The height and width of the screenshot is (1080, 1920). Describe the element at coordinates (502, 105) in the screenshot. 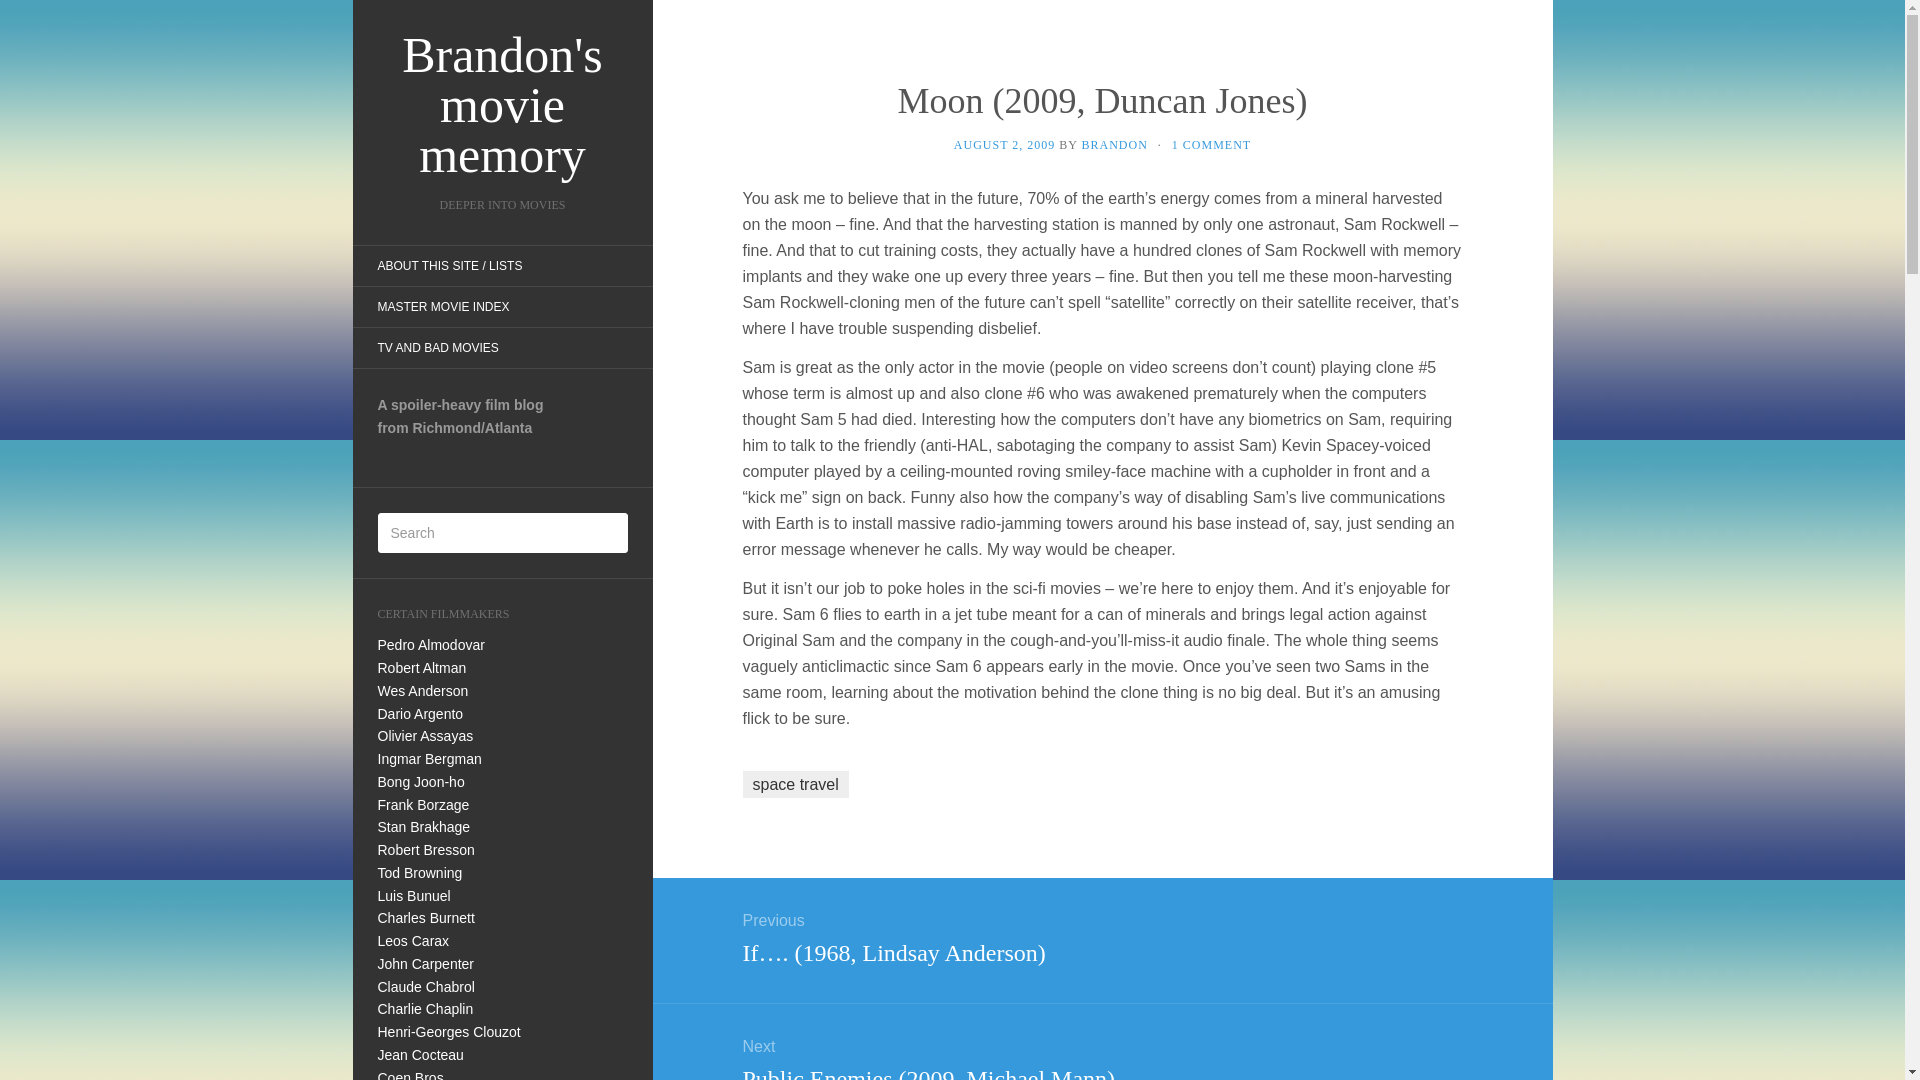

I see `Brandon's movie memory` at that location.